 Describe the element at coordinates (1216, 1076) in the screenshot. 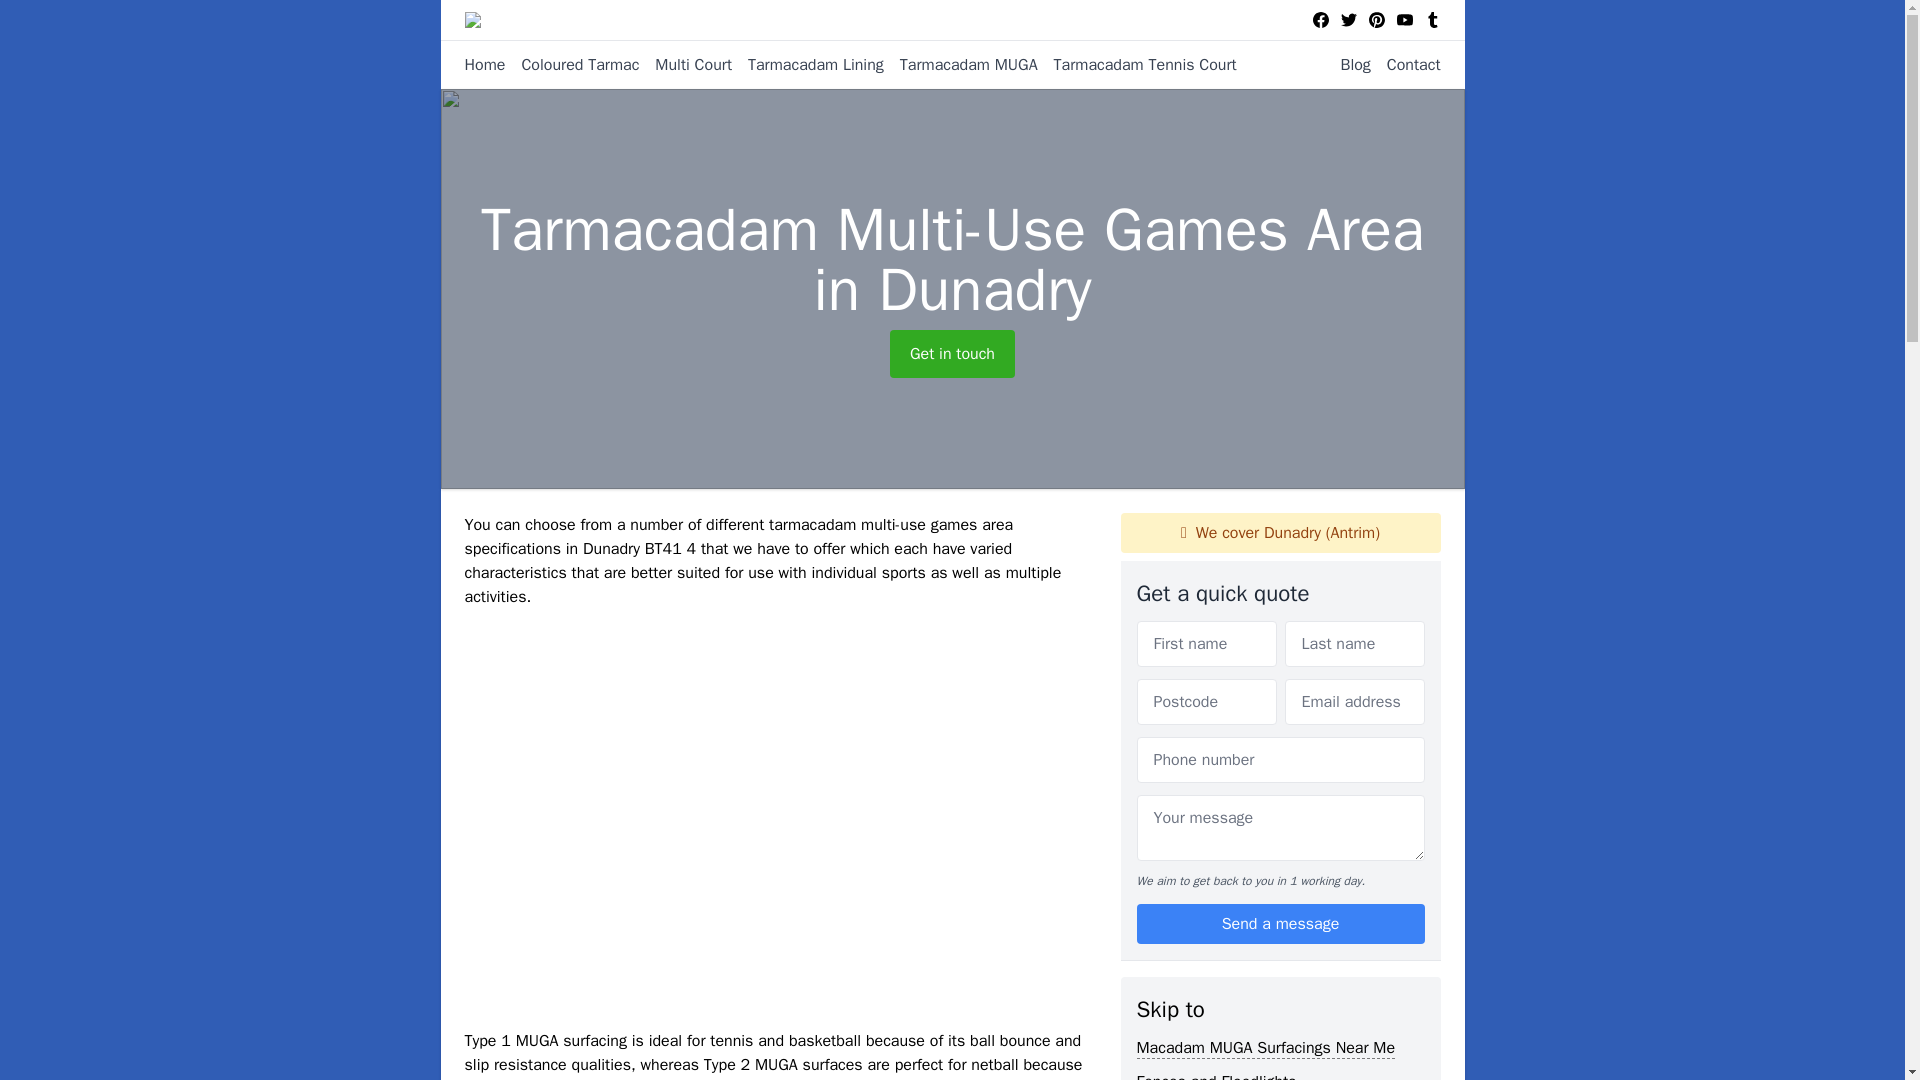

I see `Fences and Floodlights` at that location.